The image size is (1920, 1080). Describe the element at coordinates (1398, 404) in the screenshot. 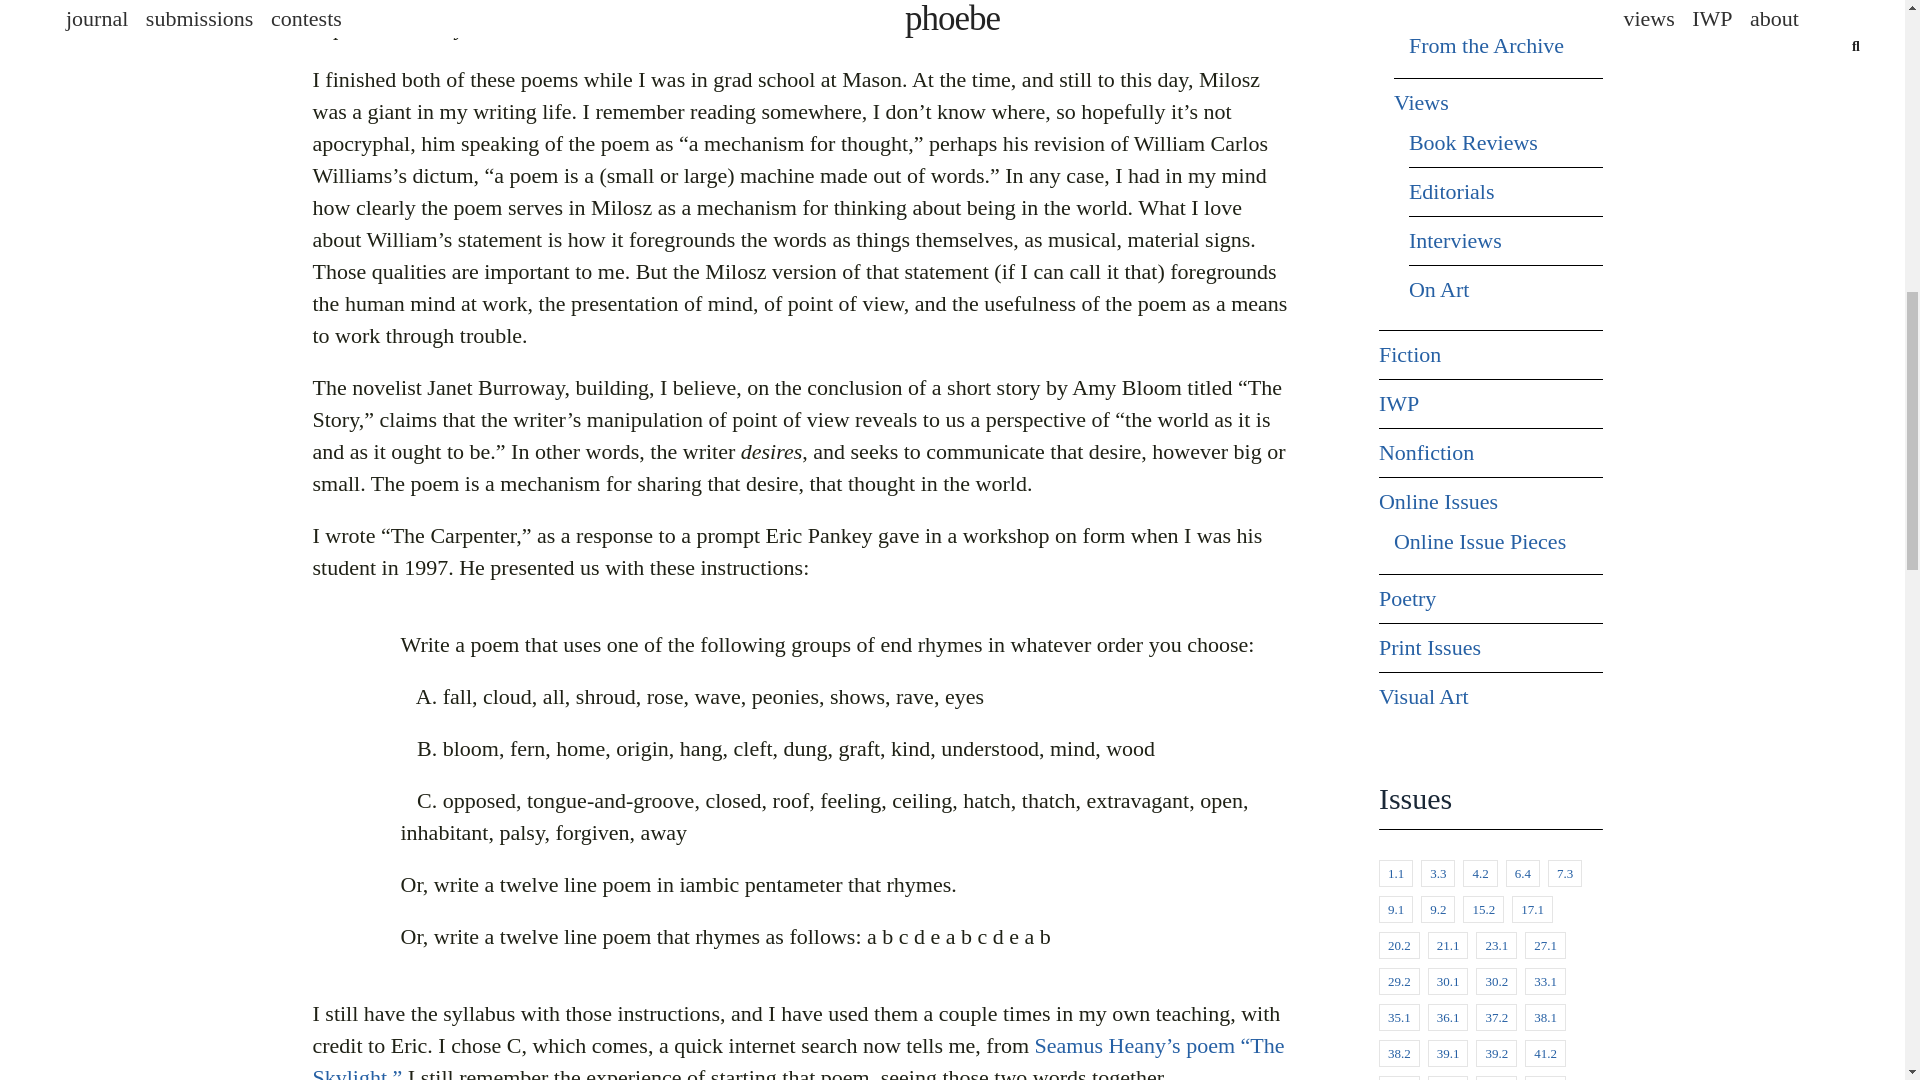

I see `IWP` at that location.